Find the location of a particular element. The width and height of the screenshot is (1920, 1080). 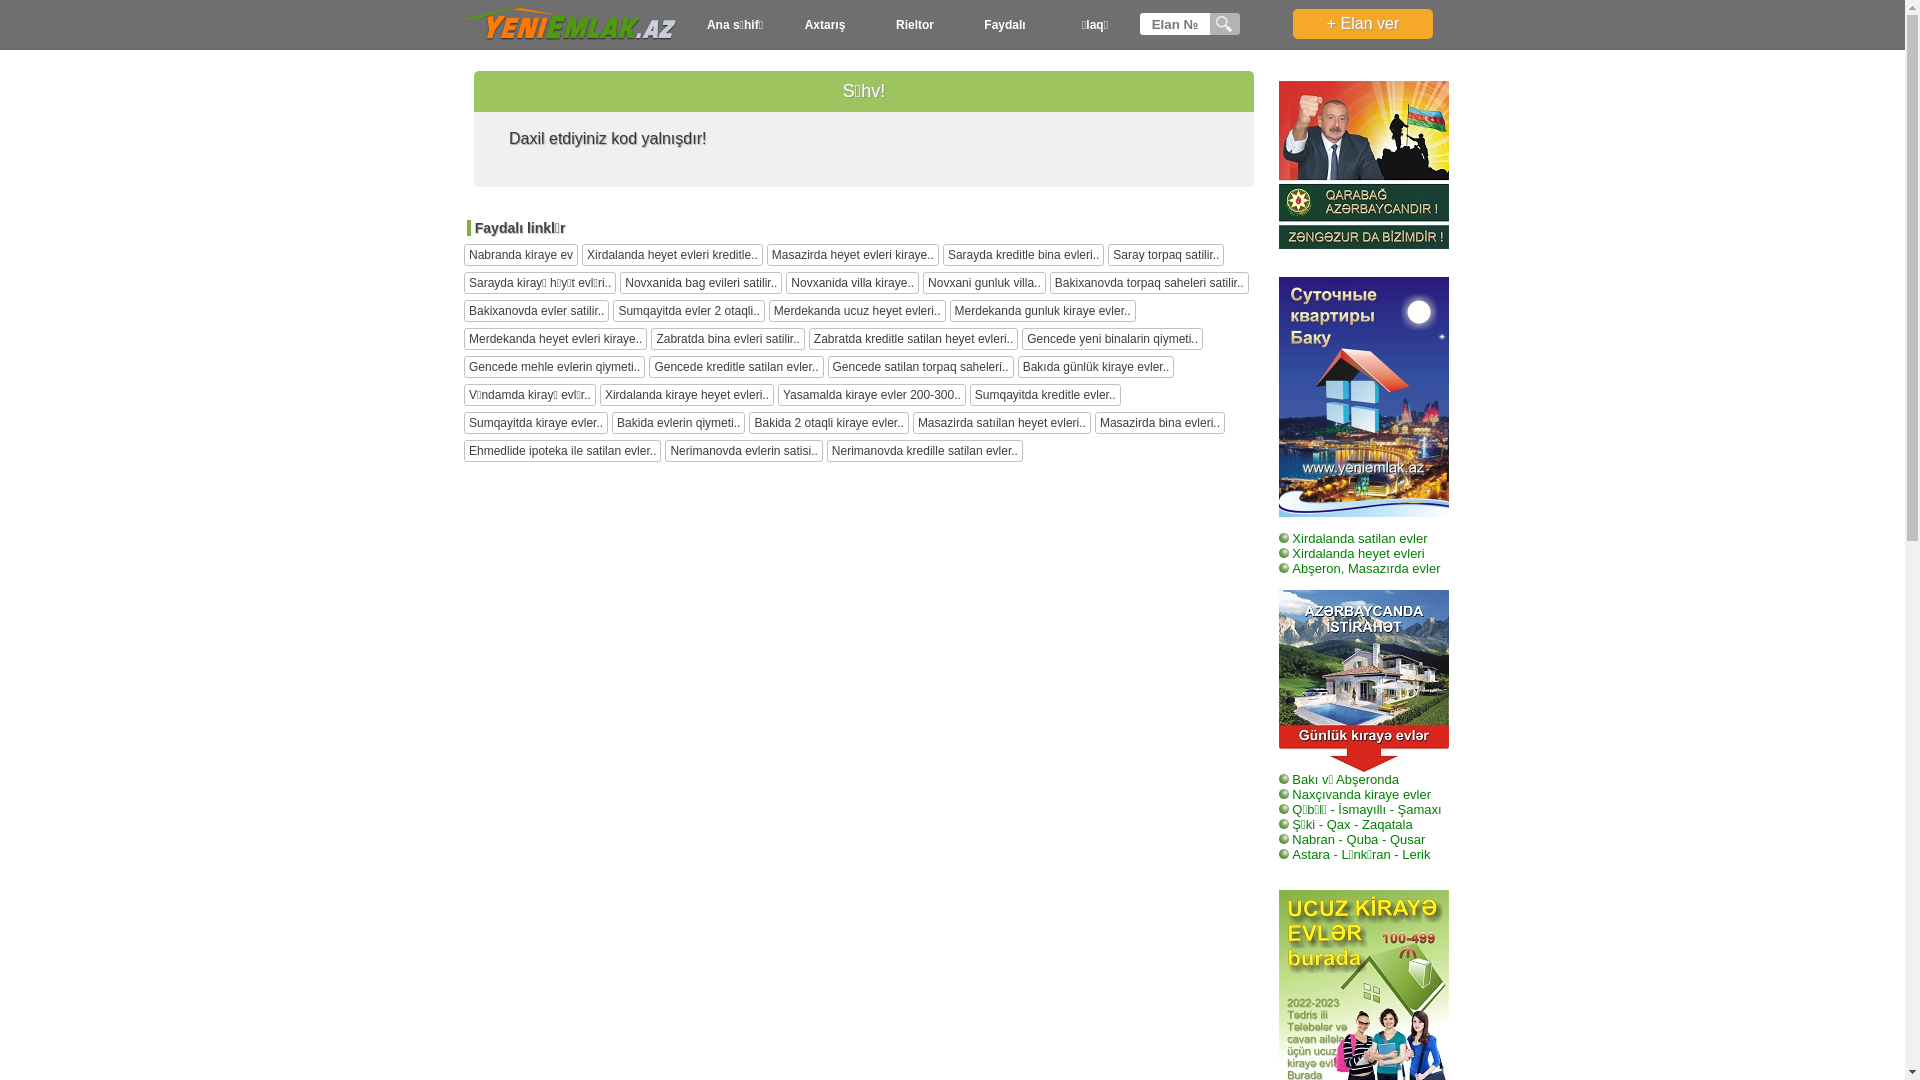

Gencede kreditle satilan evler.. is located at coordinates (736, 367).